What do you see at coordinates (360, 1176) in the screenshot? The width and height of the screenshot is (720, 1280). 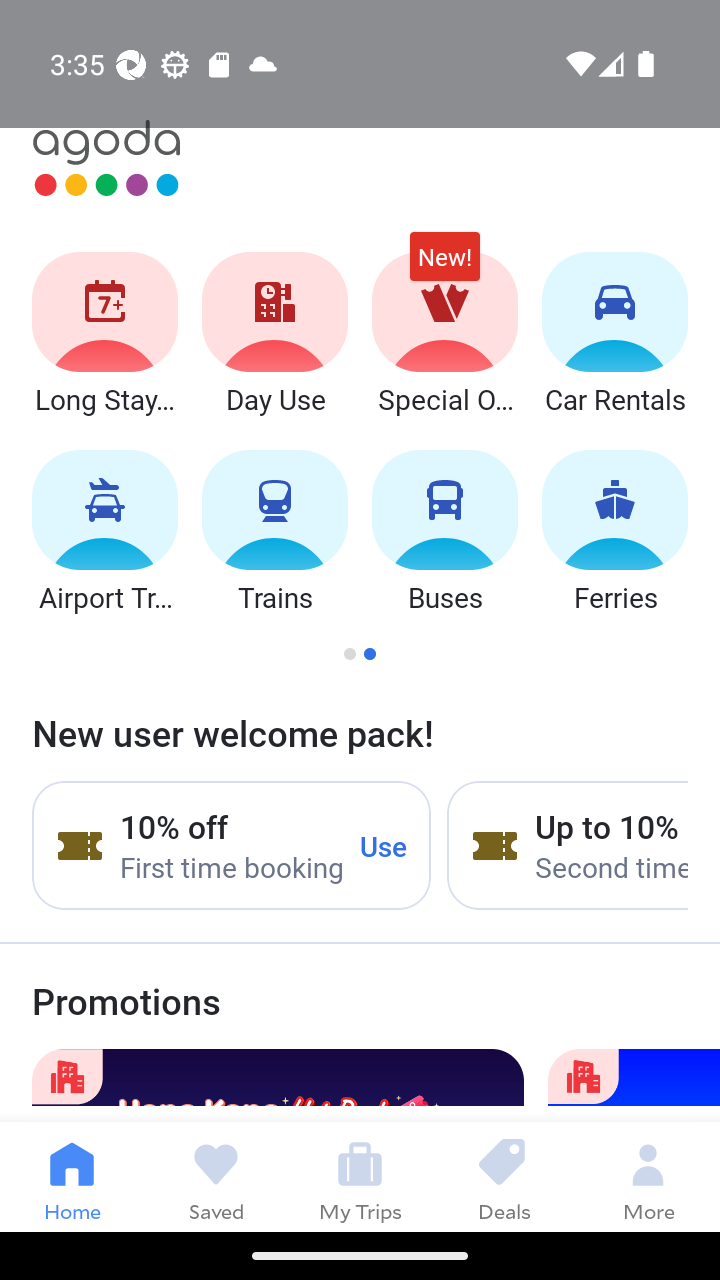 I see `My Trips` at bounding box center [360, 1176].